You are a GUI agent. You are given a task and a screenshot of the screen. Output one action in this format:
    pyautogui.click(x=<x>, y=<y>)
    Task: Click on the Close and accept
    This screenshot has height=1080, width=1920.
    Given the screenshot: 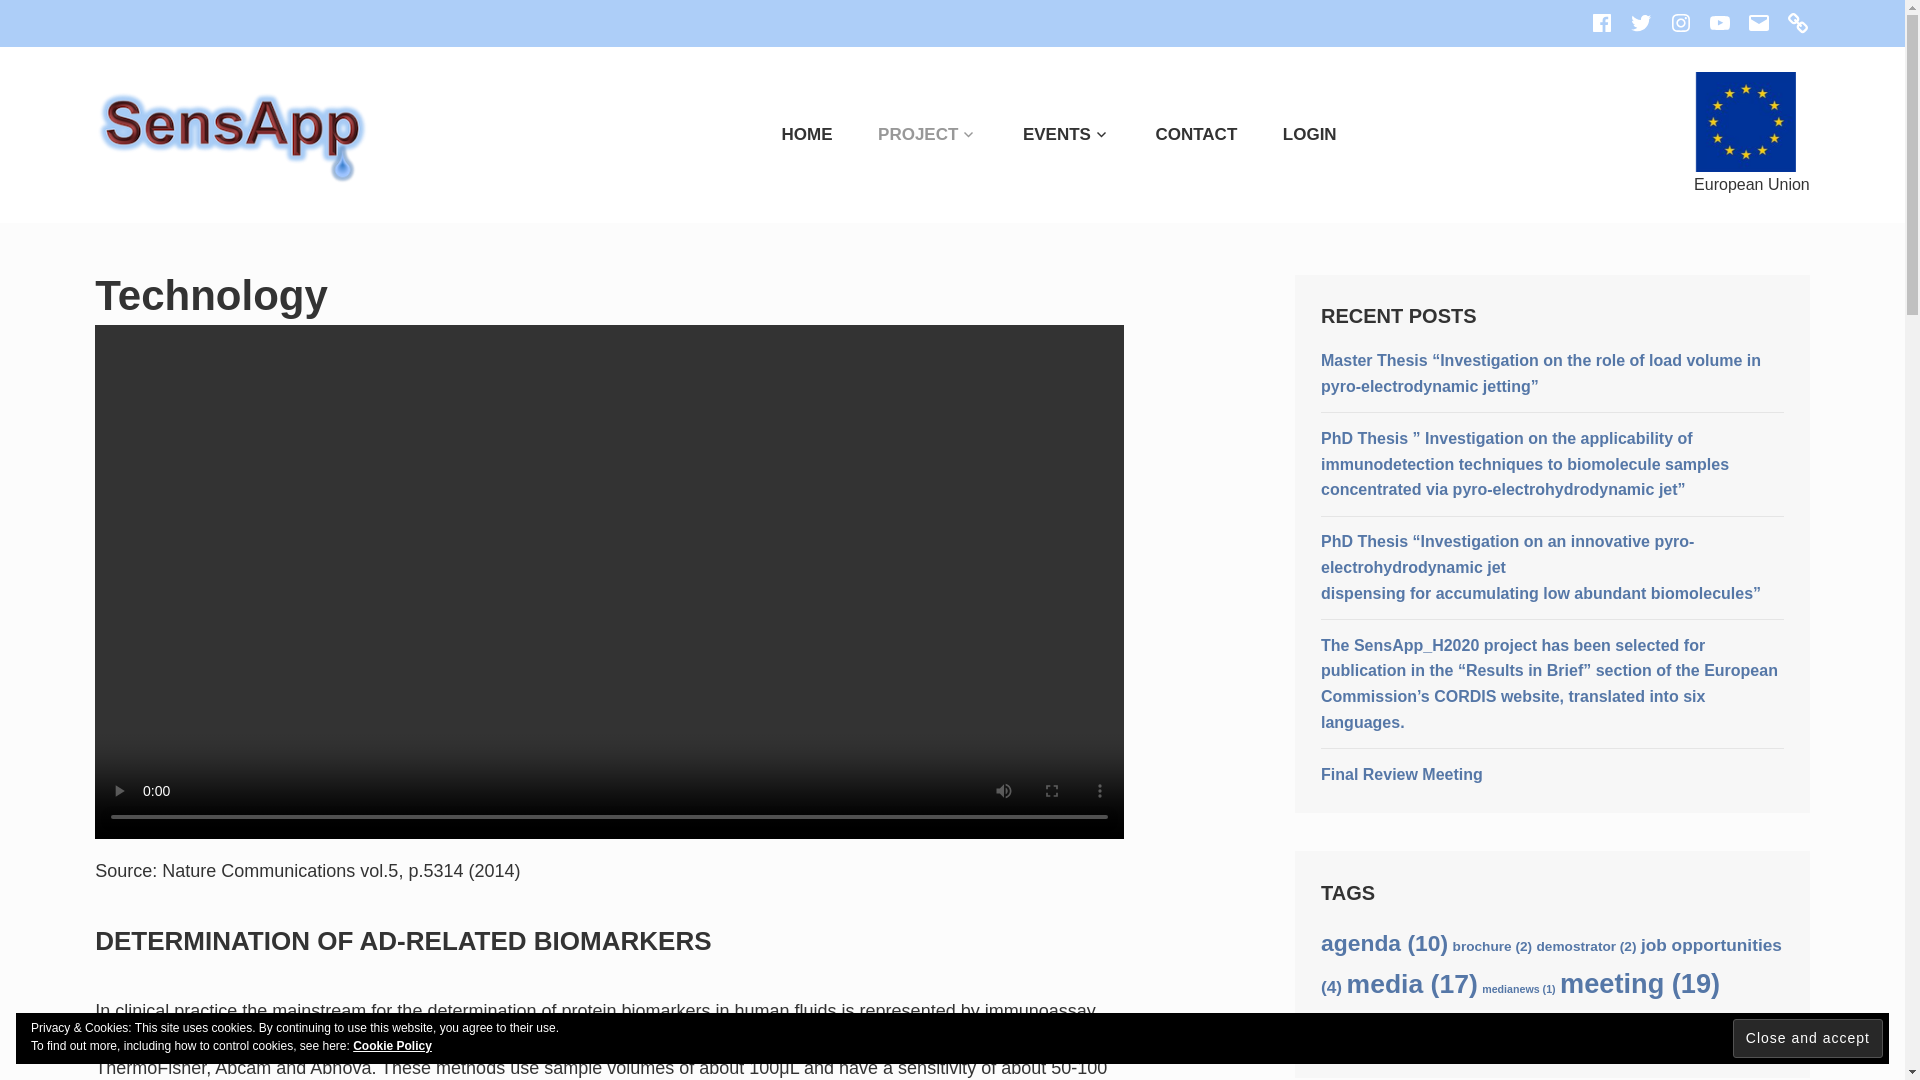 What is the action you would take?
    pyautogui.click(x=1808, y=1038)
    